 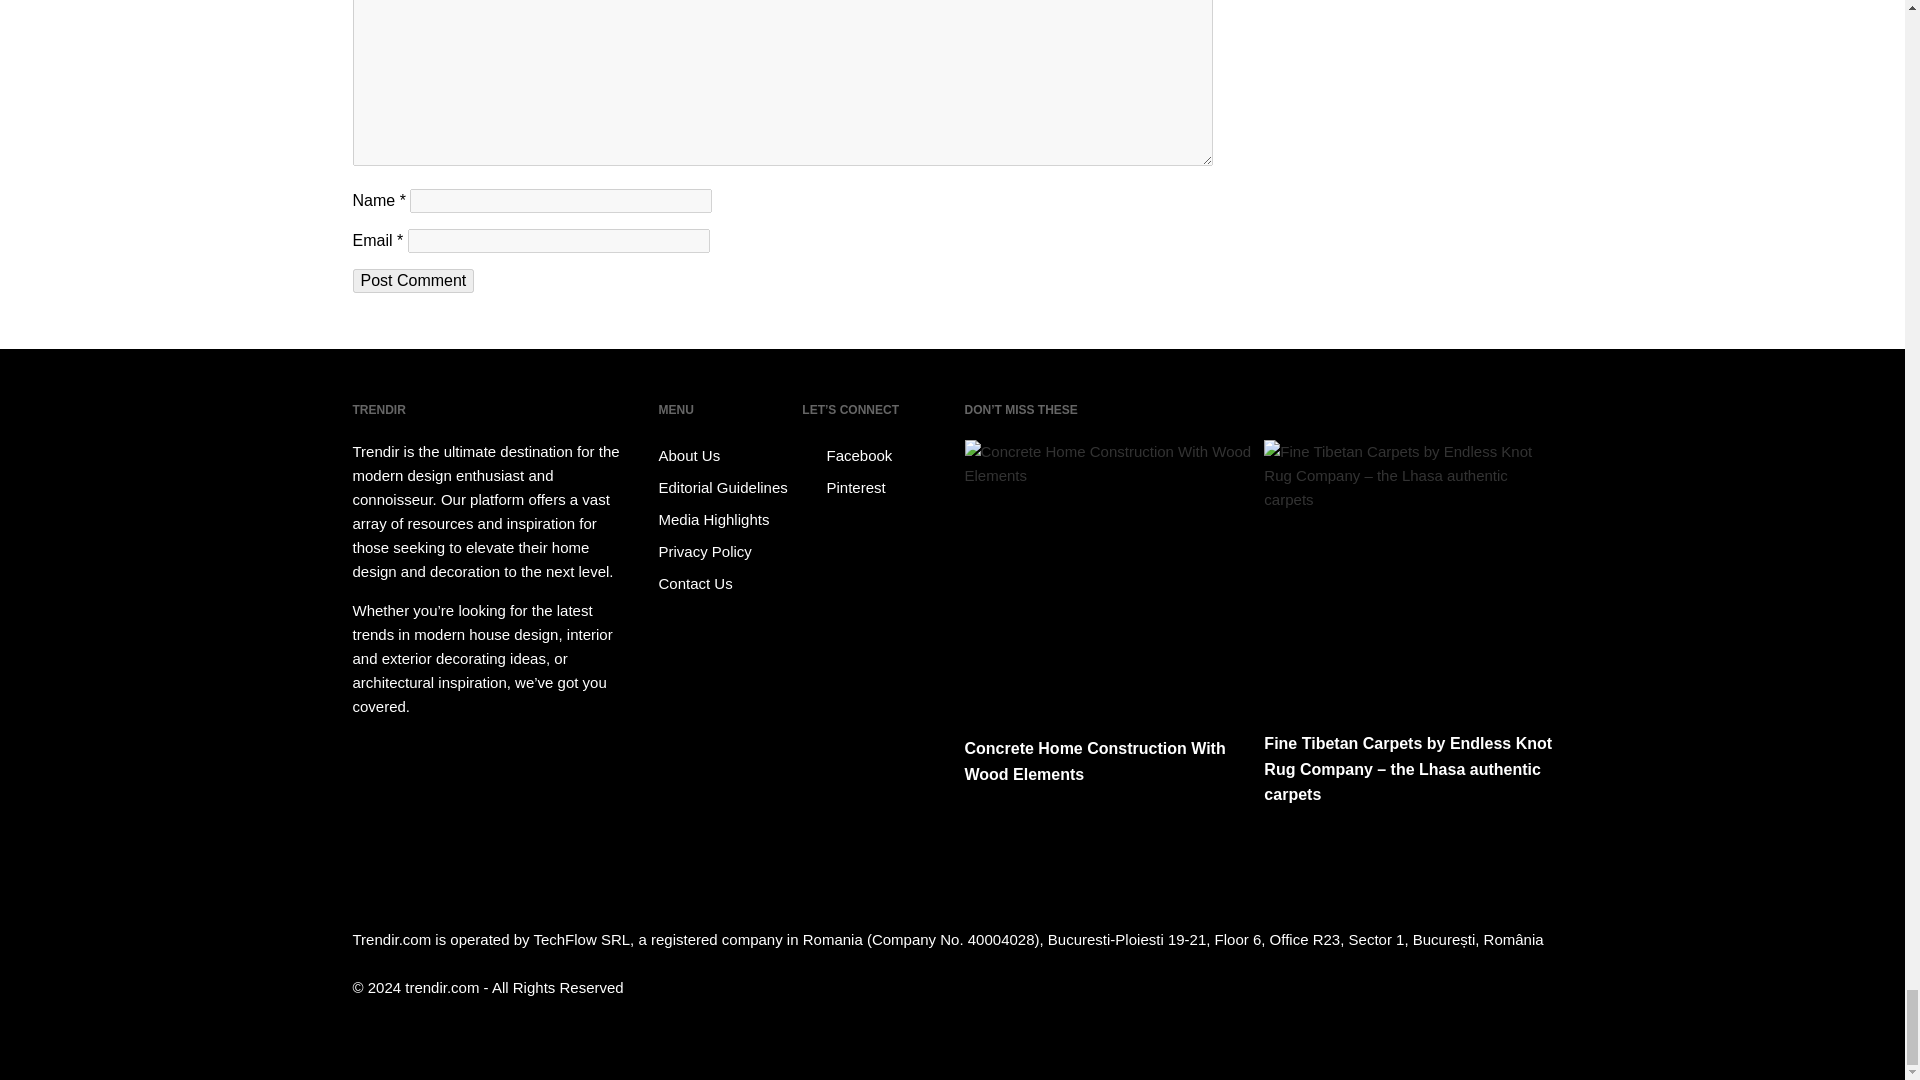 What do you see at coordinates (727, 488) in the screenshot?
I see `Trendir Editorial Guidelines` at bounding box center [727, 488].